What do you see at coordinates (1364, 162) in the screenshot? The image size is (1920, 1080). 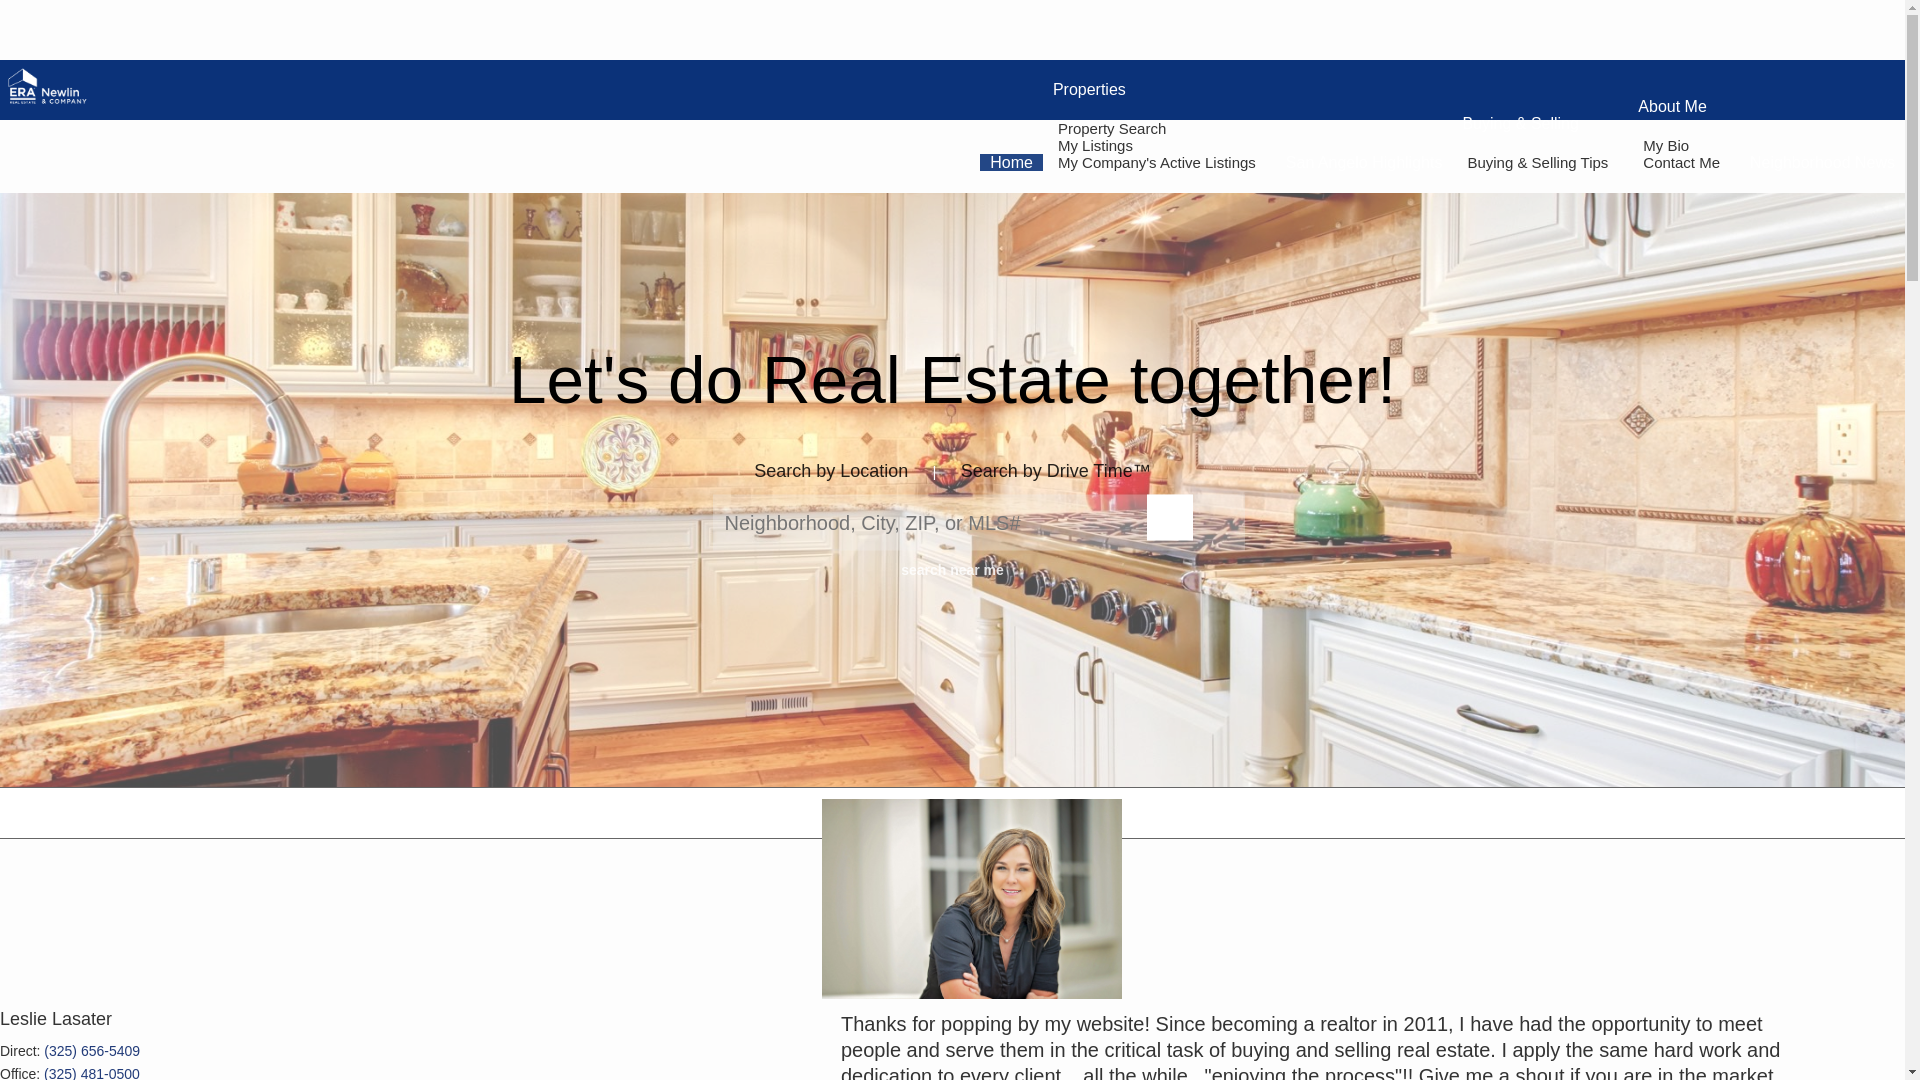 I see `San Angelo Highlights` at bounding box center [1364, 162].